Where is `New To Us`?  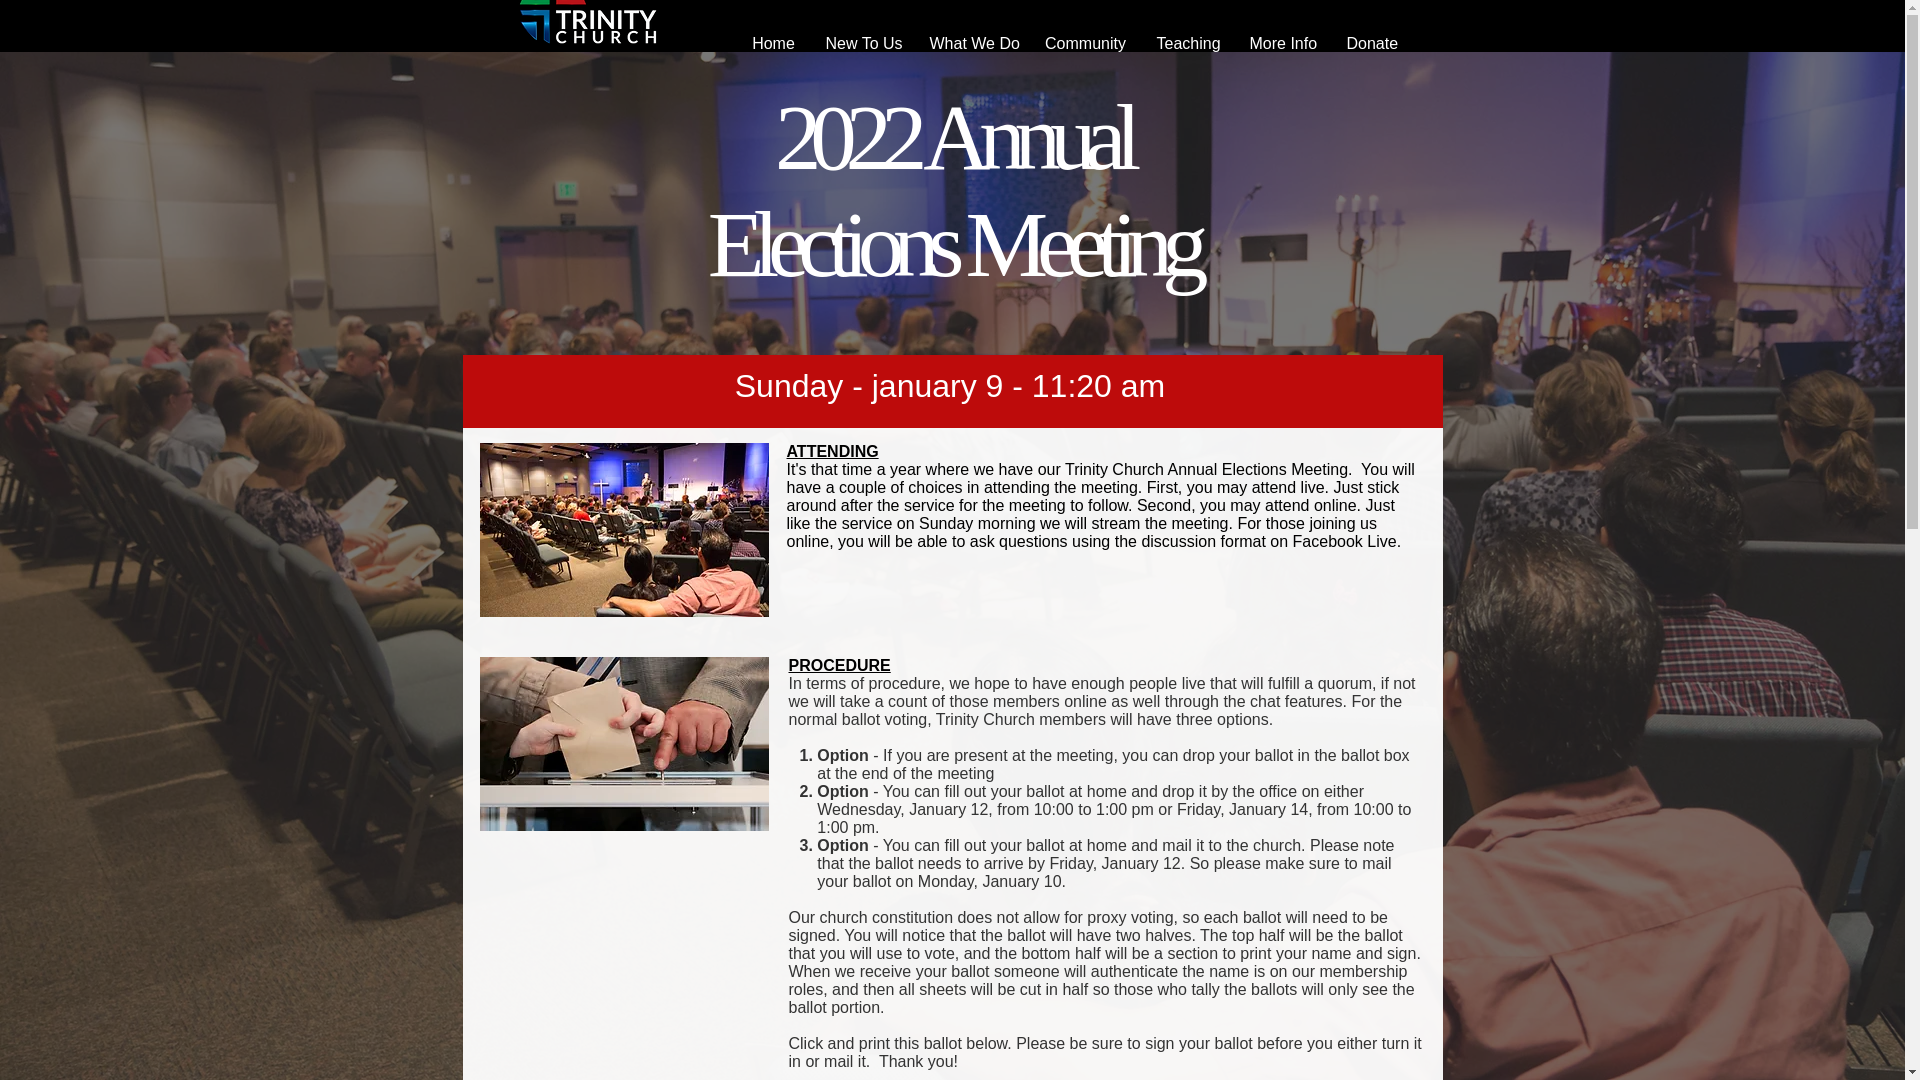
New To Us is located at coordinates (862, 43).